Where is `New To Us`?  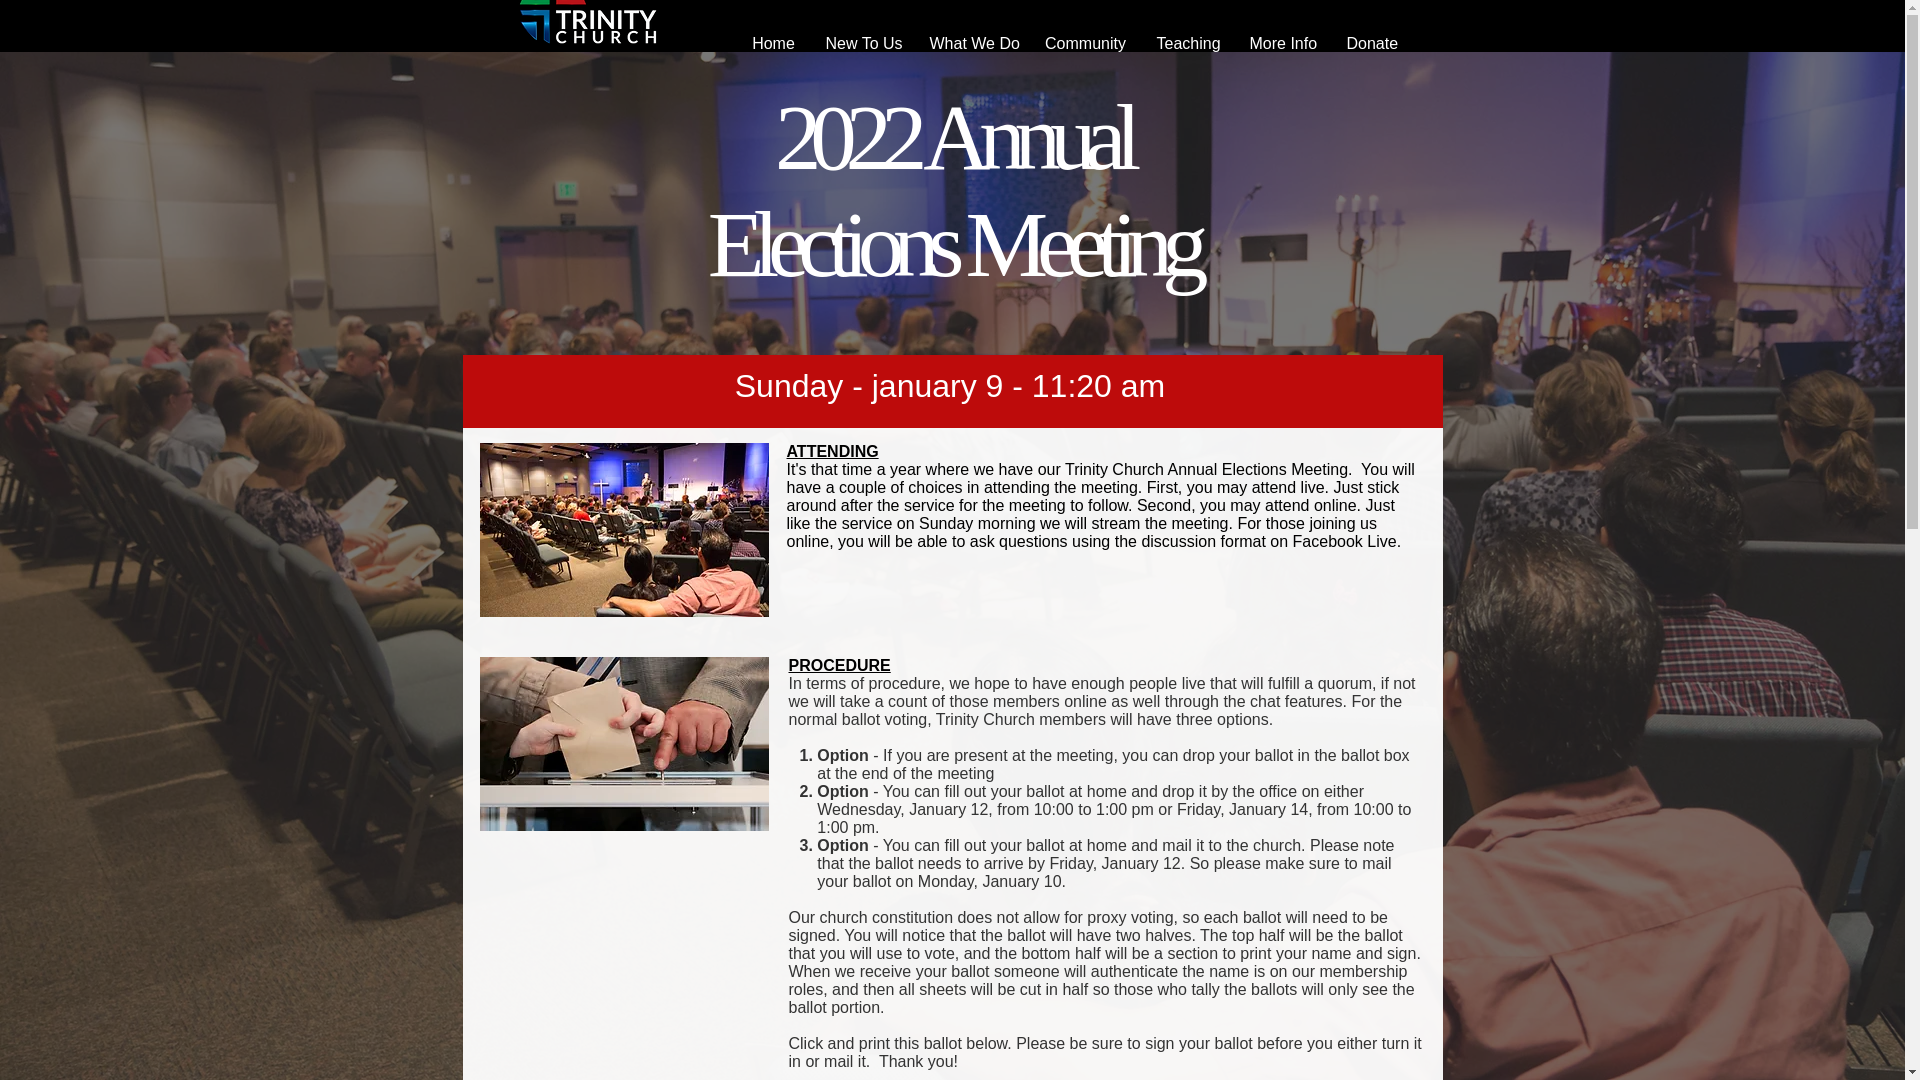
New To Us is located at coordinates (862, 43).